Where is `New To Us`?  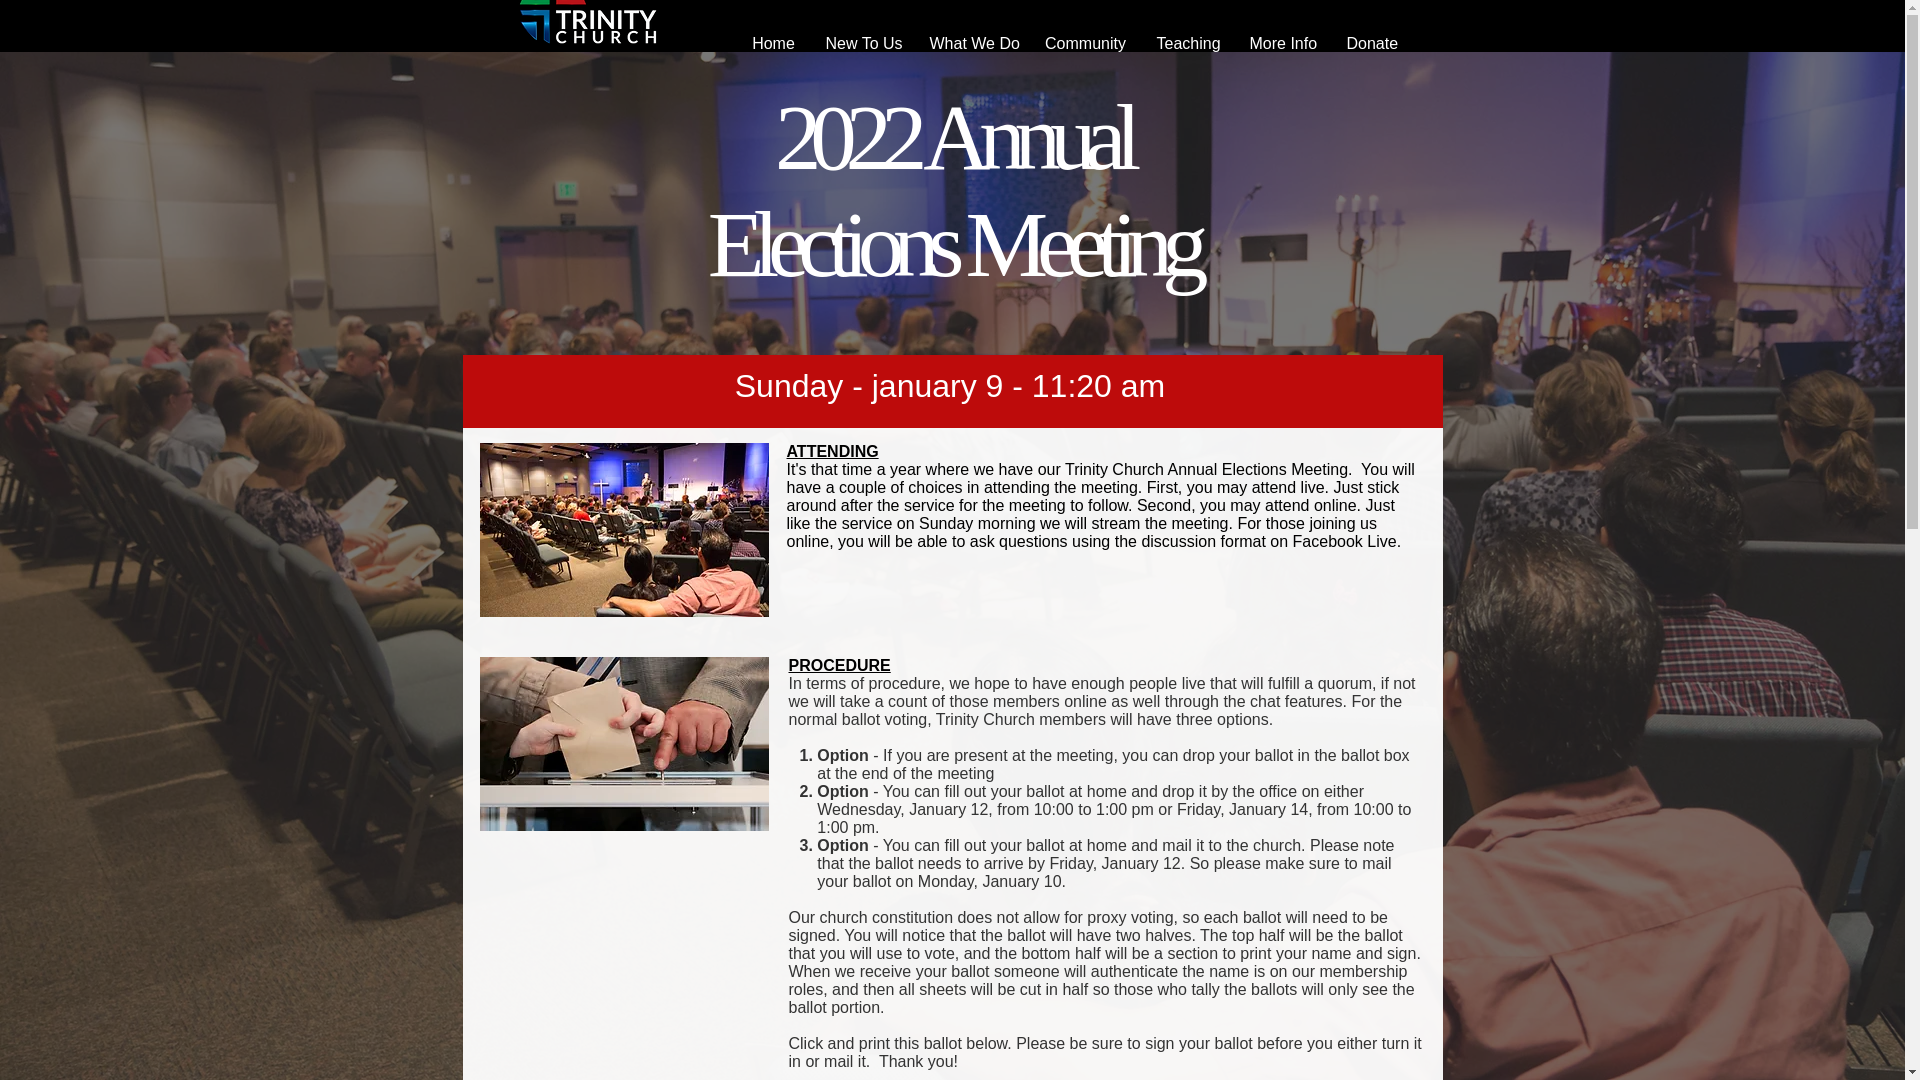
New To Us is located at coordinates (862, 43).